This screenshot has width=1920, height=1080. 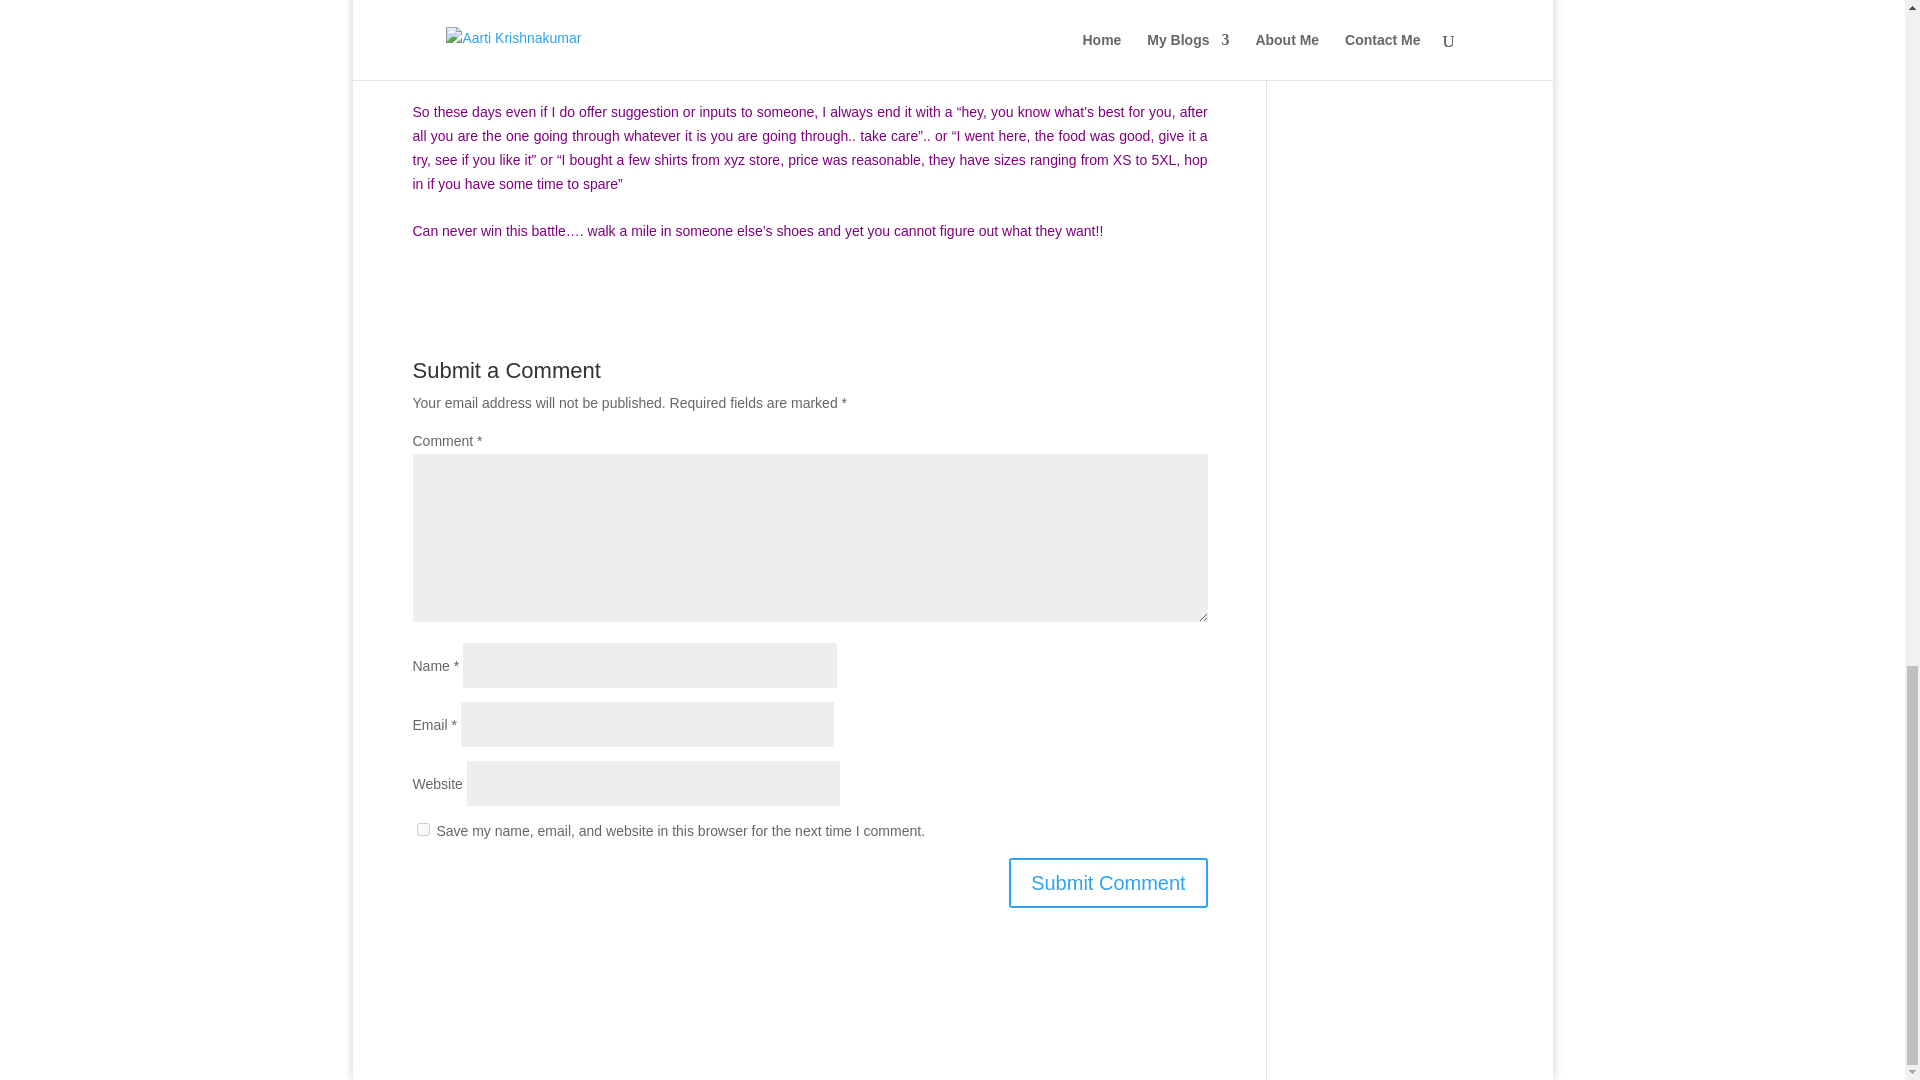 What do you see at coordinates (1108, 882) in the screenshot?
I see `Submit Comment` at bounding box center [1108, 882].